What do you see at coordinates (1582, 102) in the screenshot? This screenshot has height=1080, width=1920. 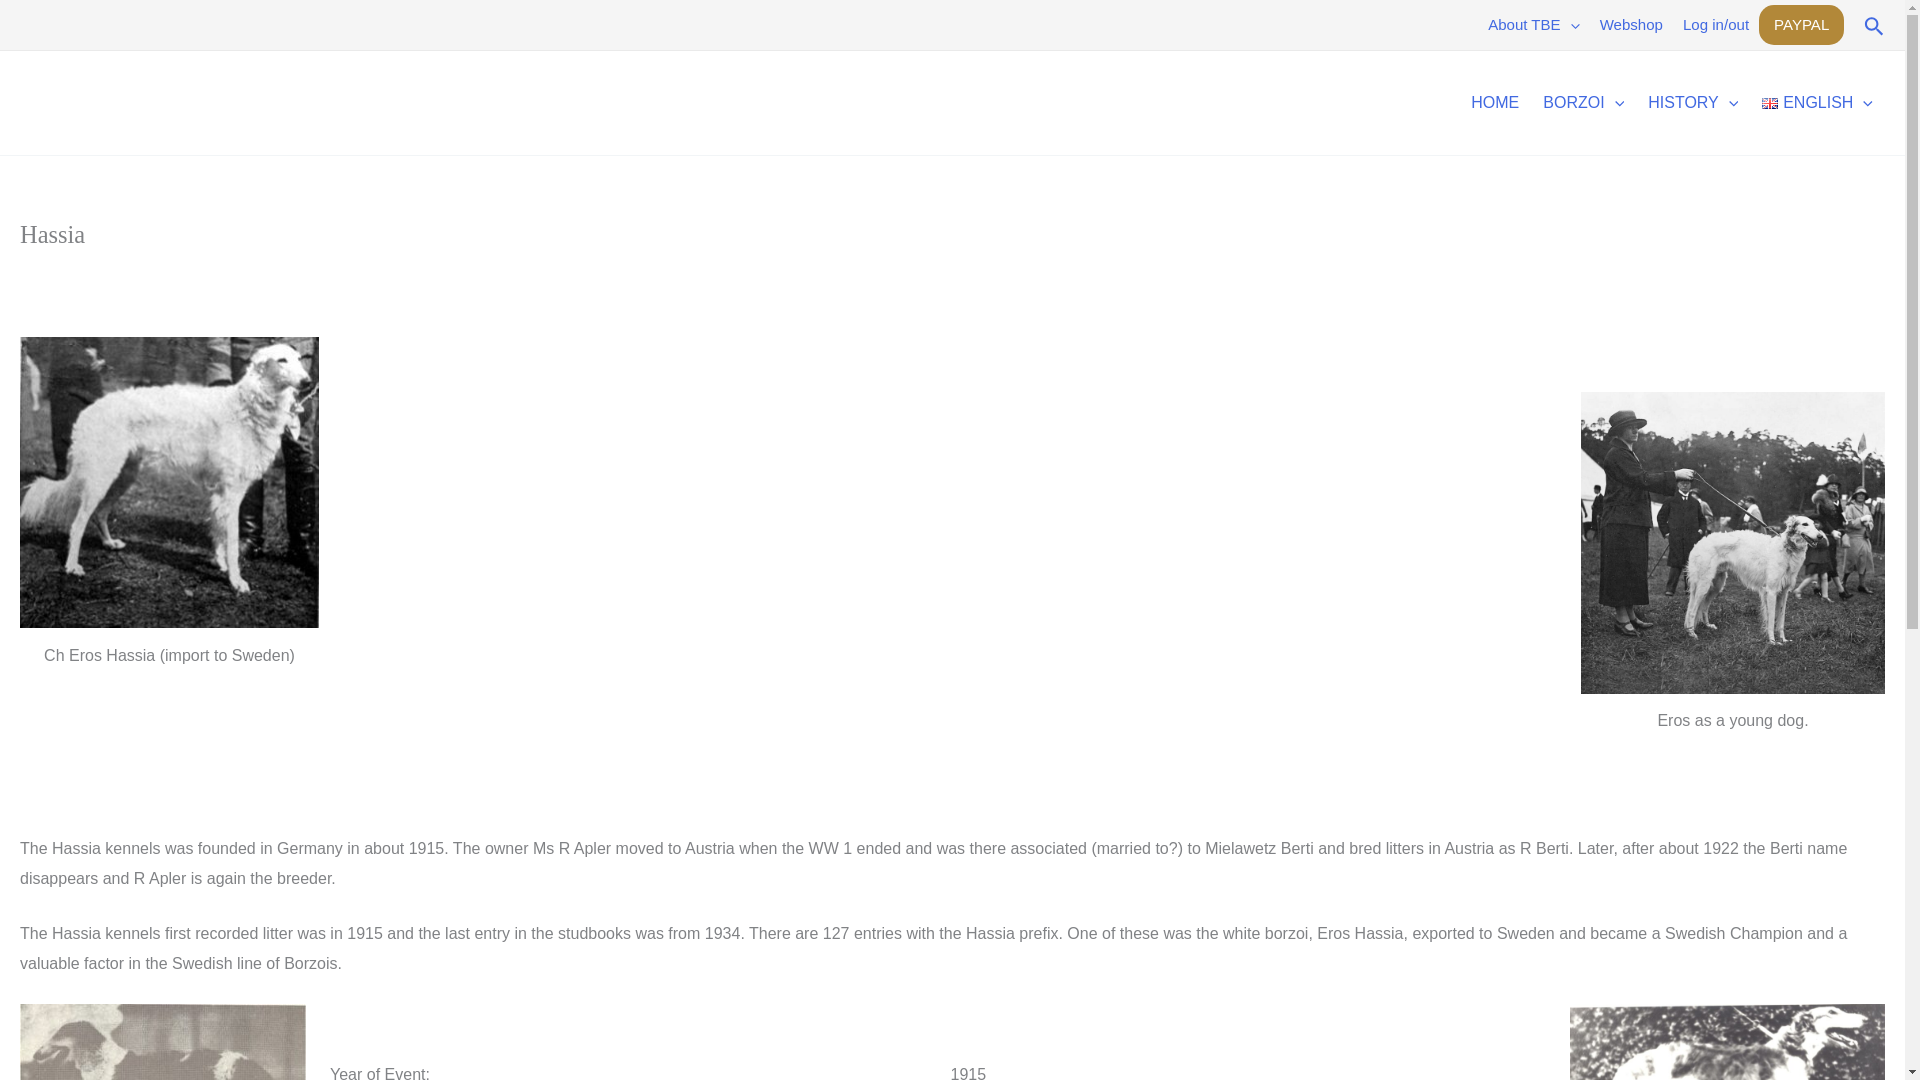 I see `BORZOI` at bounding box center [1582, 102].